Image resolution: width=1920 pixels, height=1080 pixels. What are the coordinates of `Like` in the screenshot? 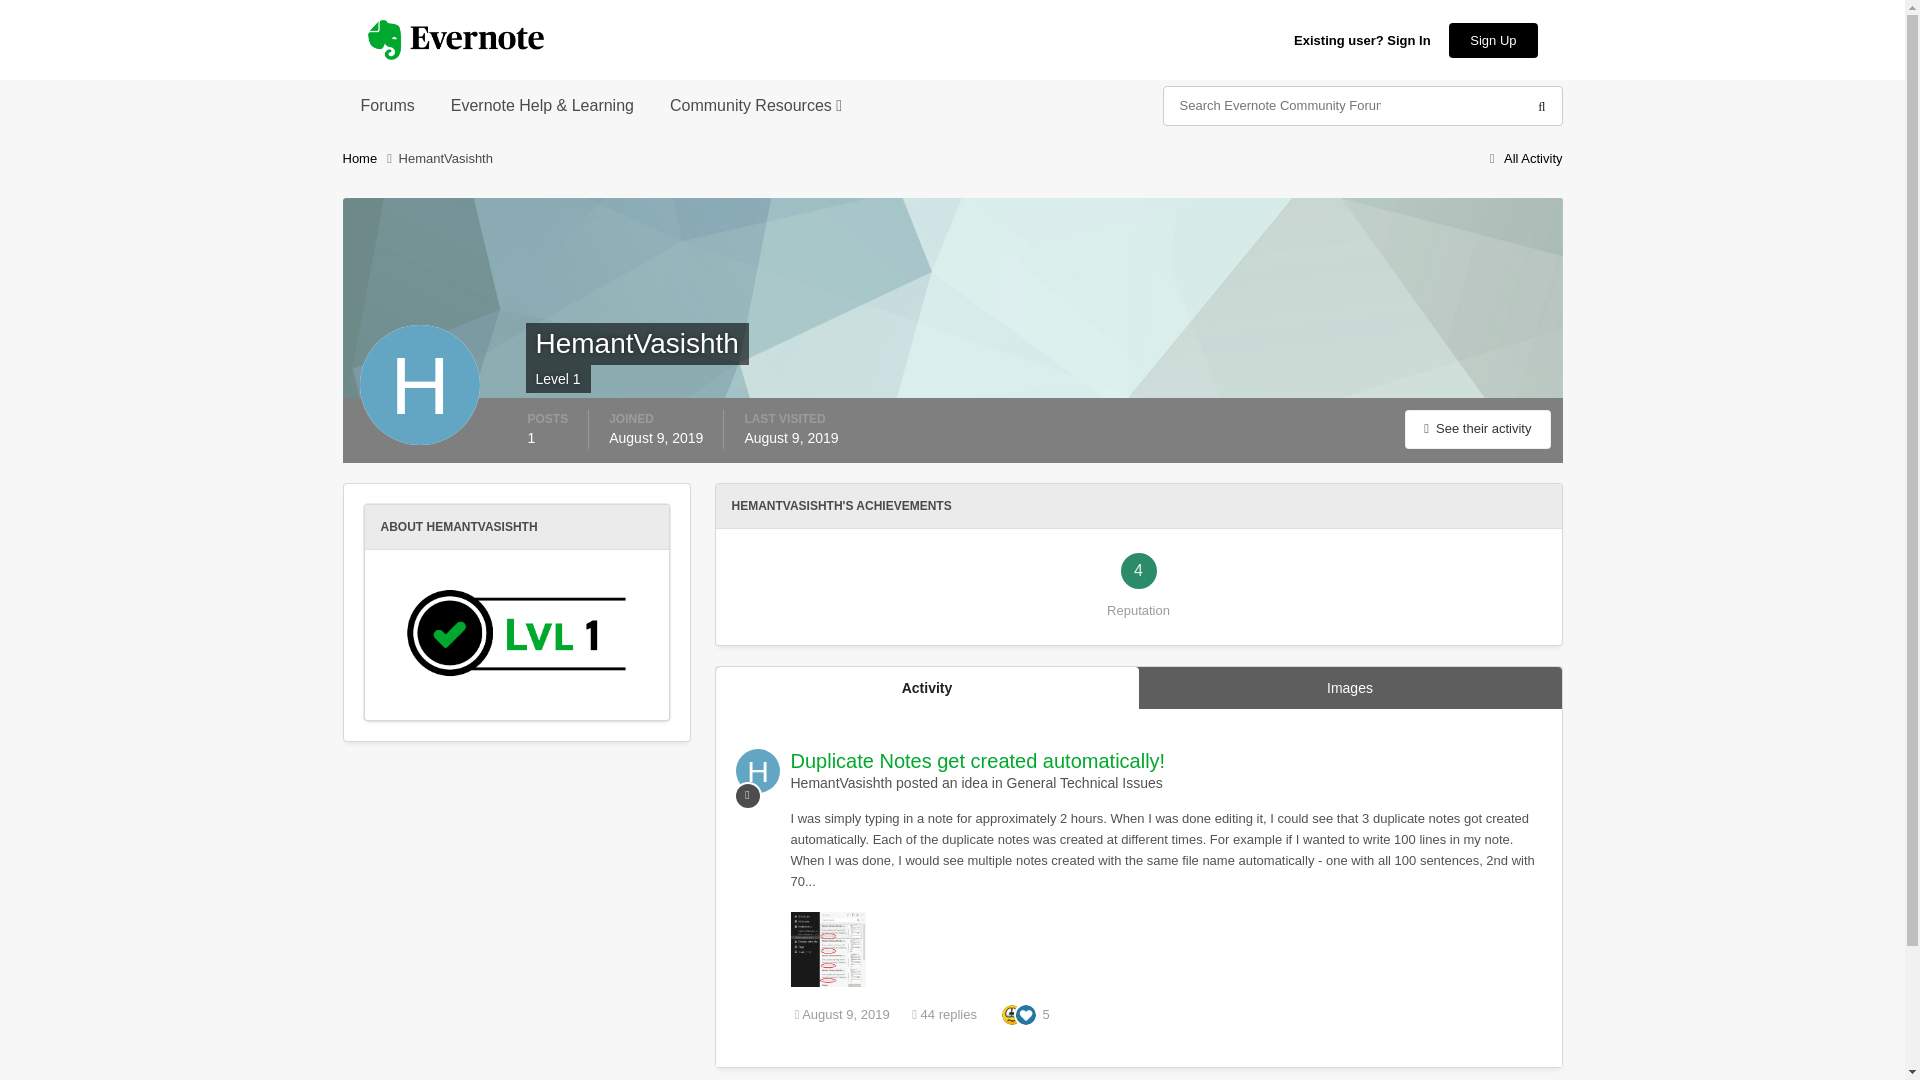 It's located at (1026, 1012).